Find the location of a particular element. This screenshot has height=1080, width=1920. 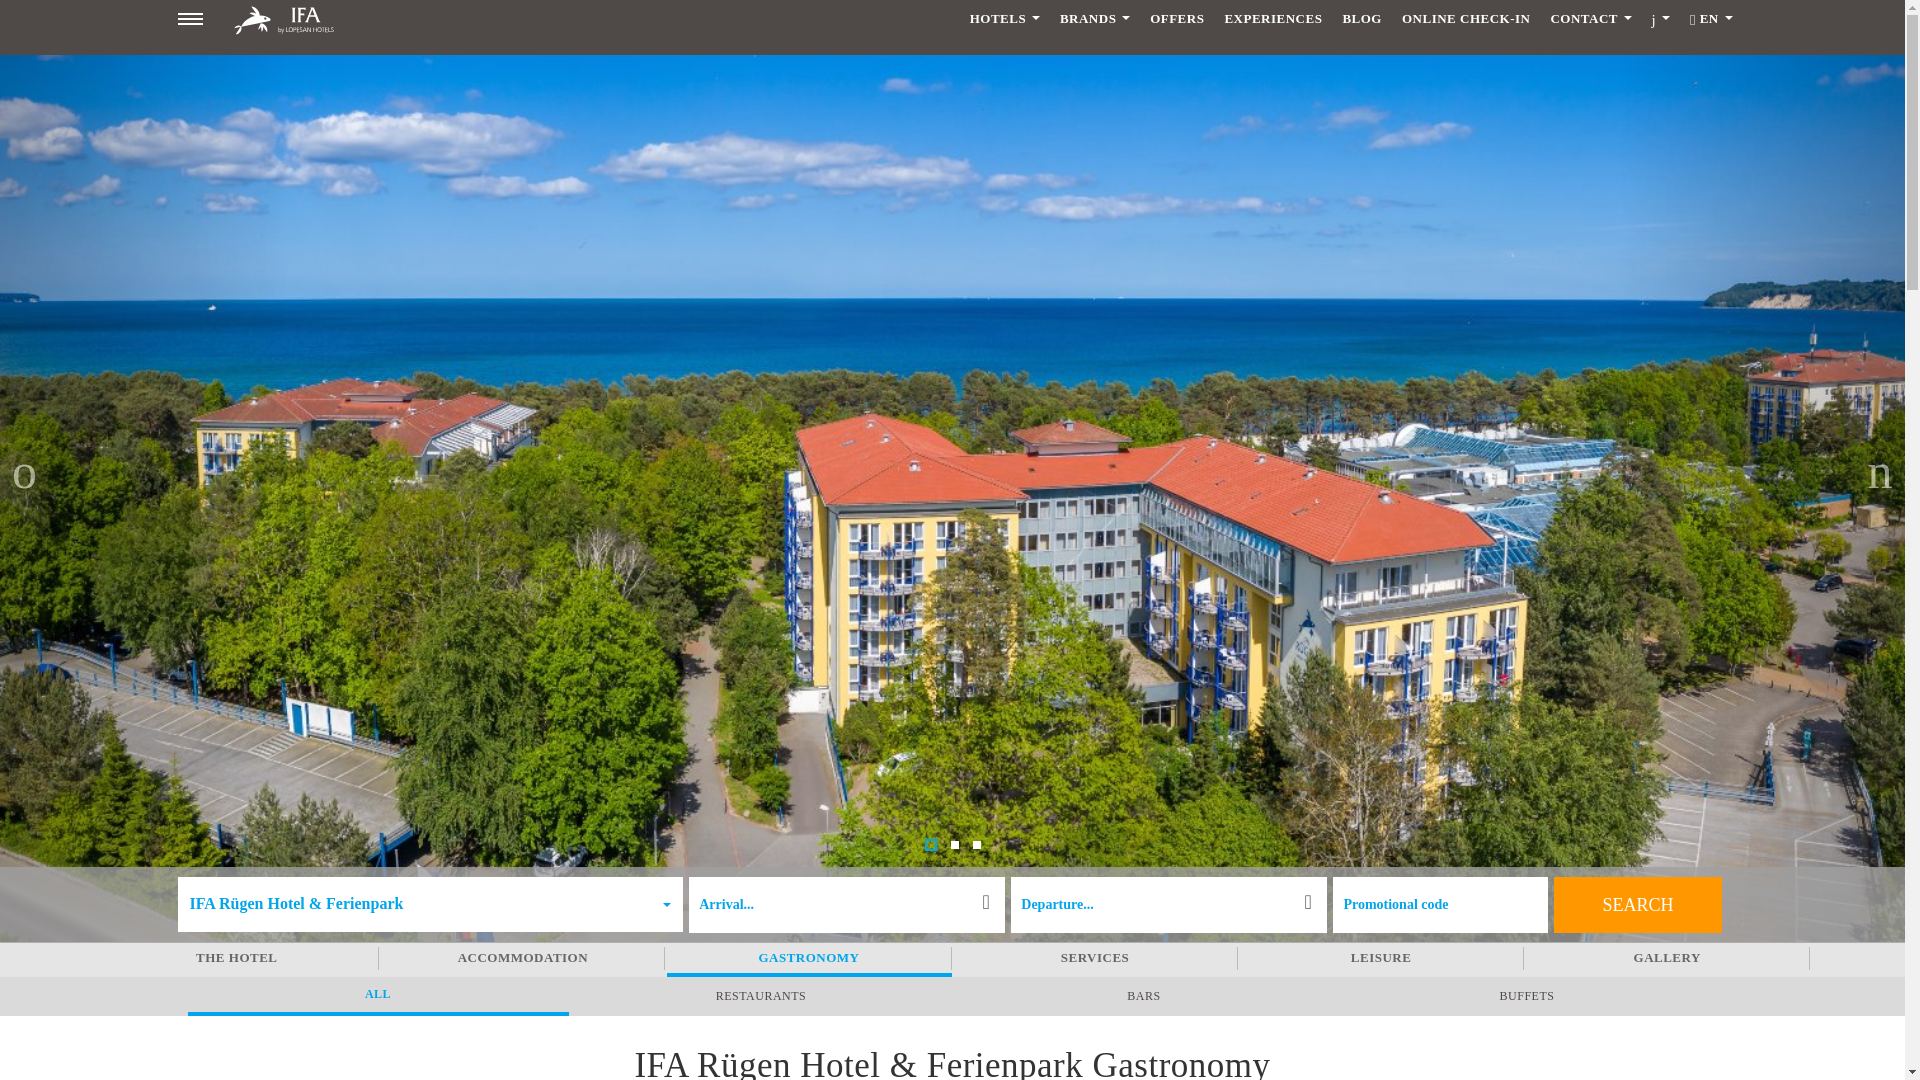

CONTACT is located at coordinates (1590, 18).